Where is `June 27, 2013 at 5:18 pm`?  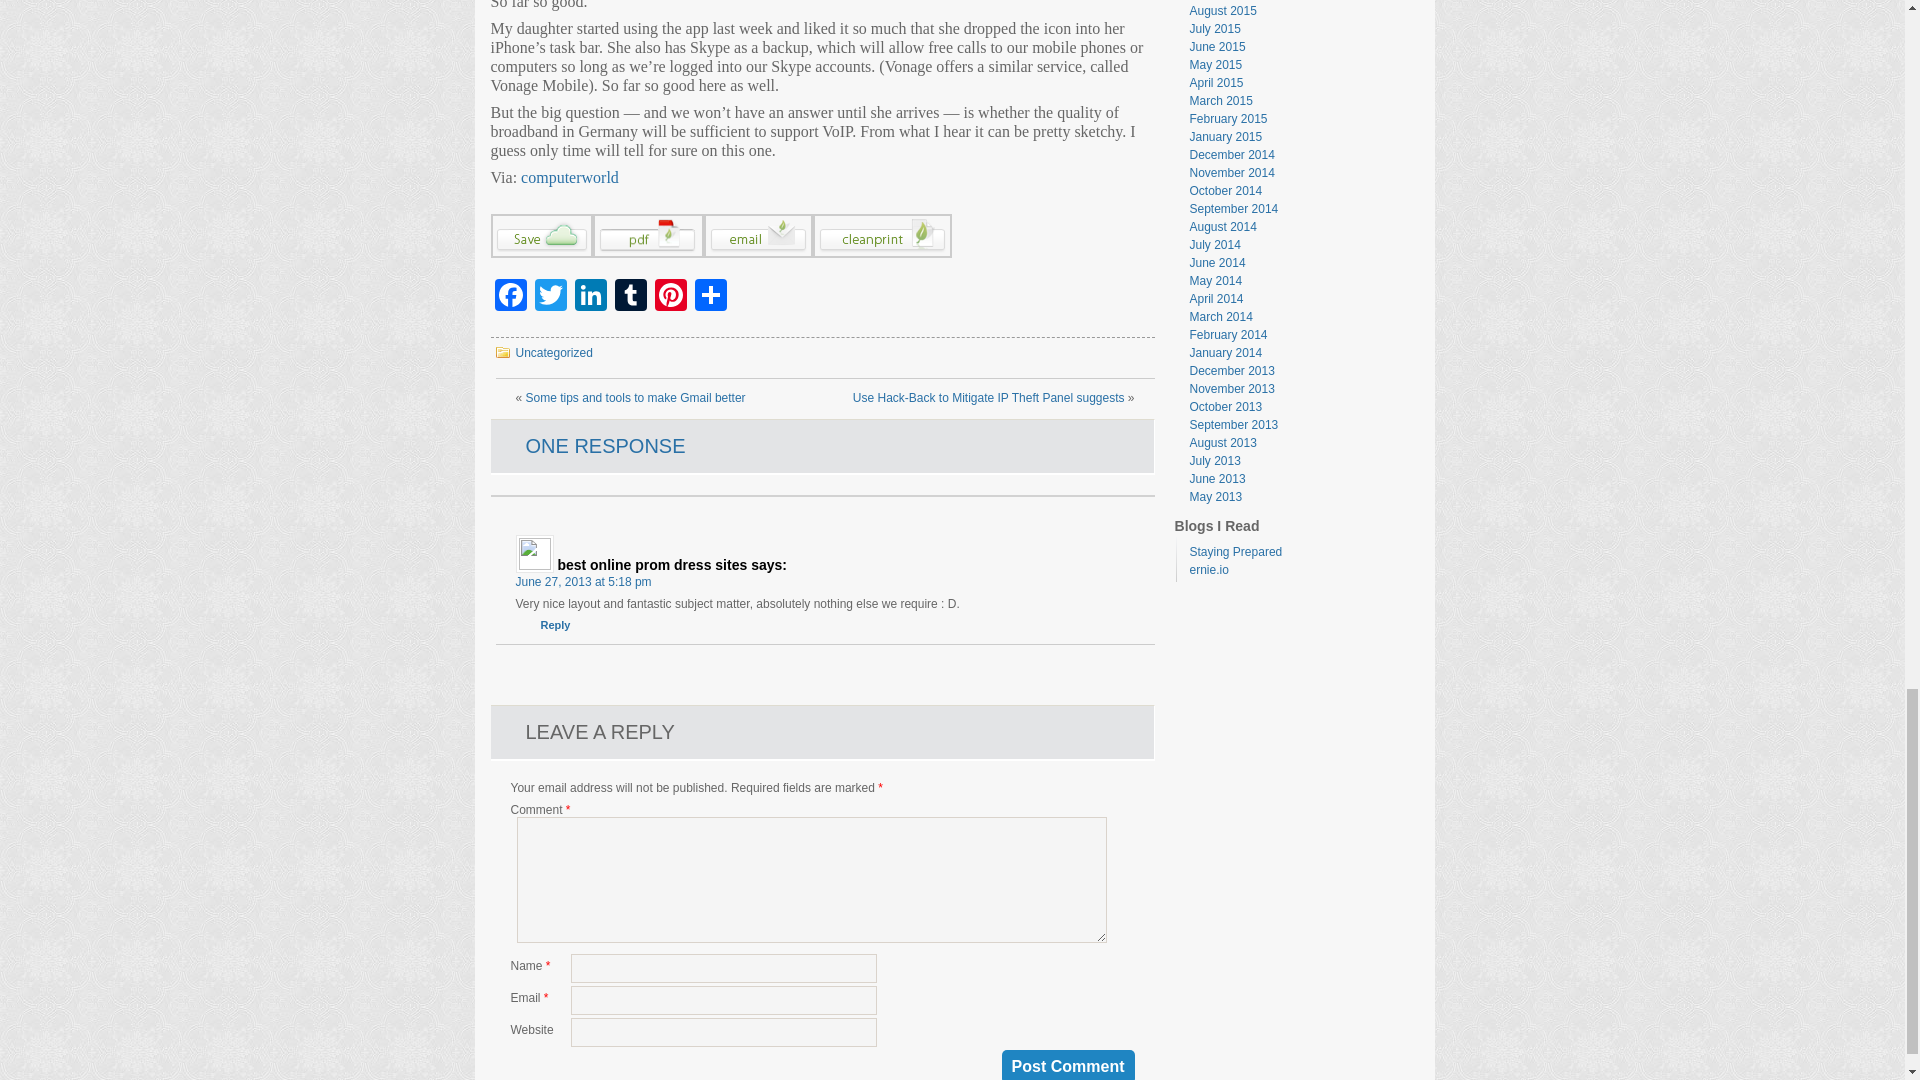
June 27, 2013 at 5:18 pm is located at coordinates (584, 581).